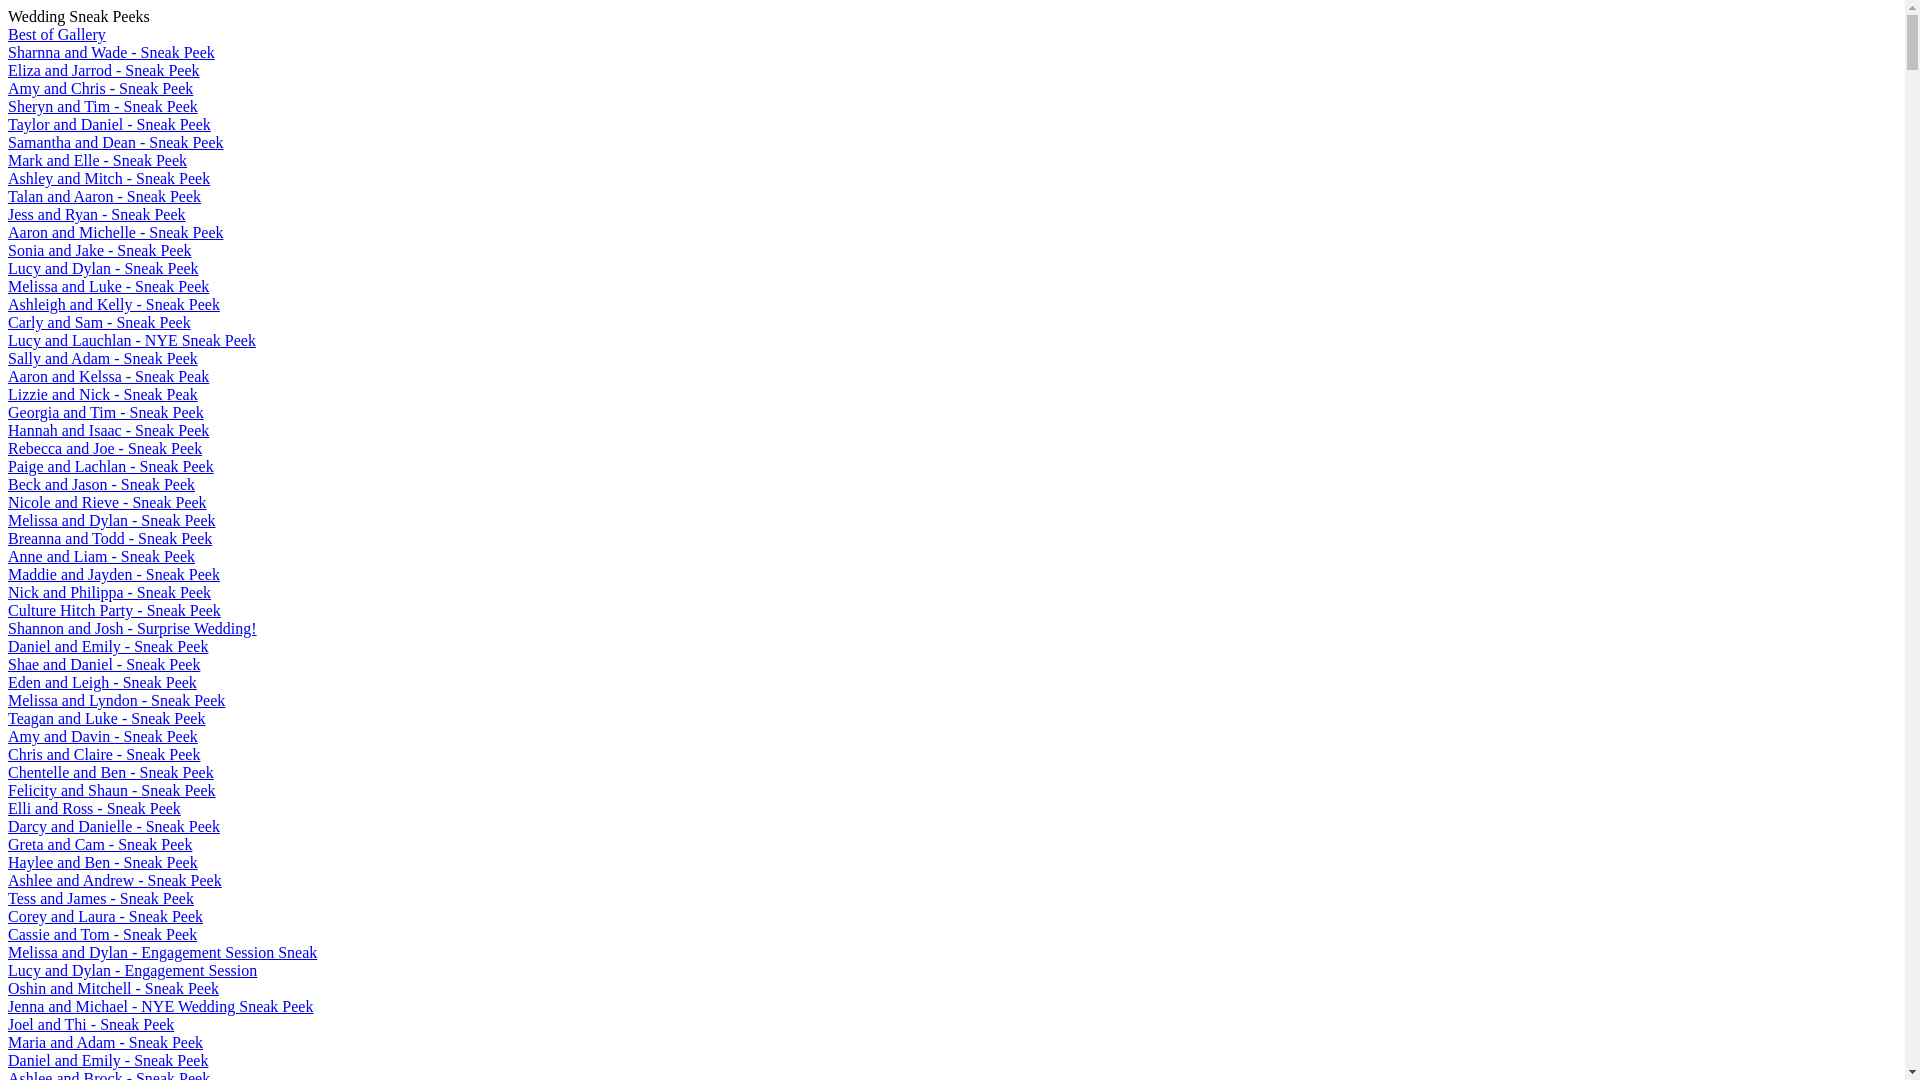 The height and width of the screenshot is (1080, 1920). I want to click on Hannah and Isaac - Sneak Peek, so click(108, 430).